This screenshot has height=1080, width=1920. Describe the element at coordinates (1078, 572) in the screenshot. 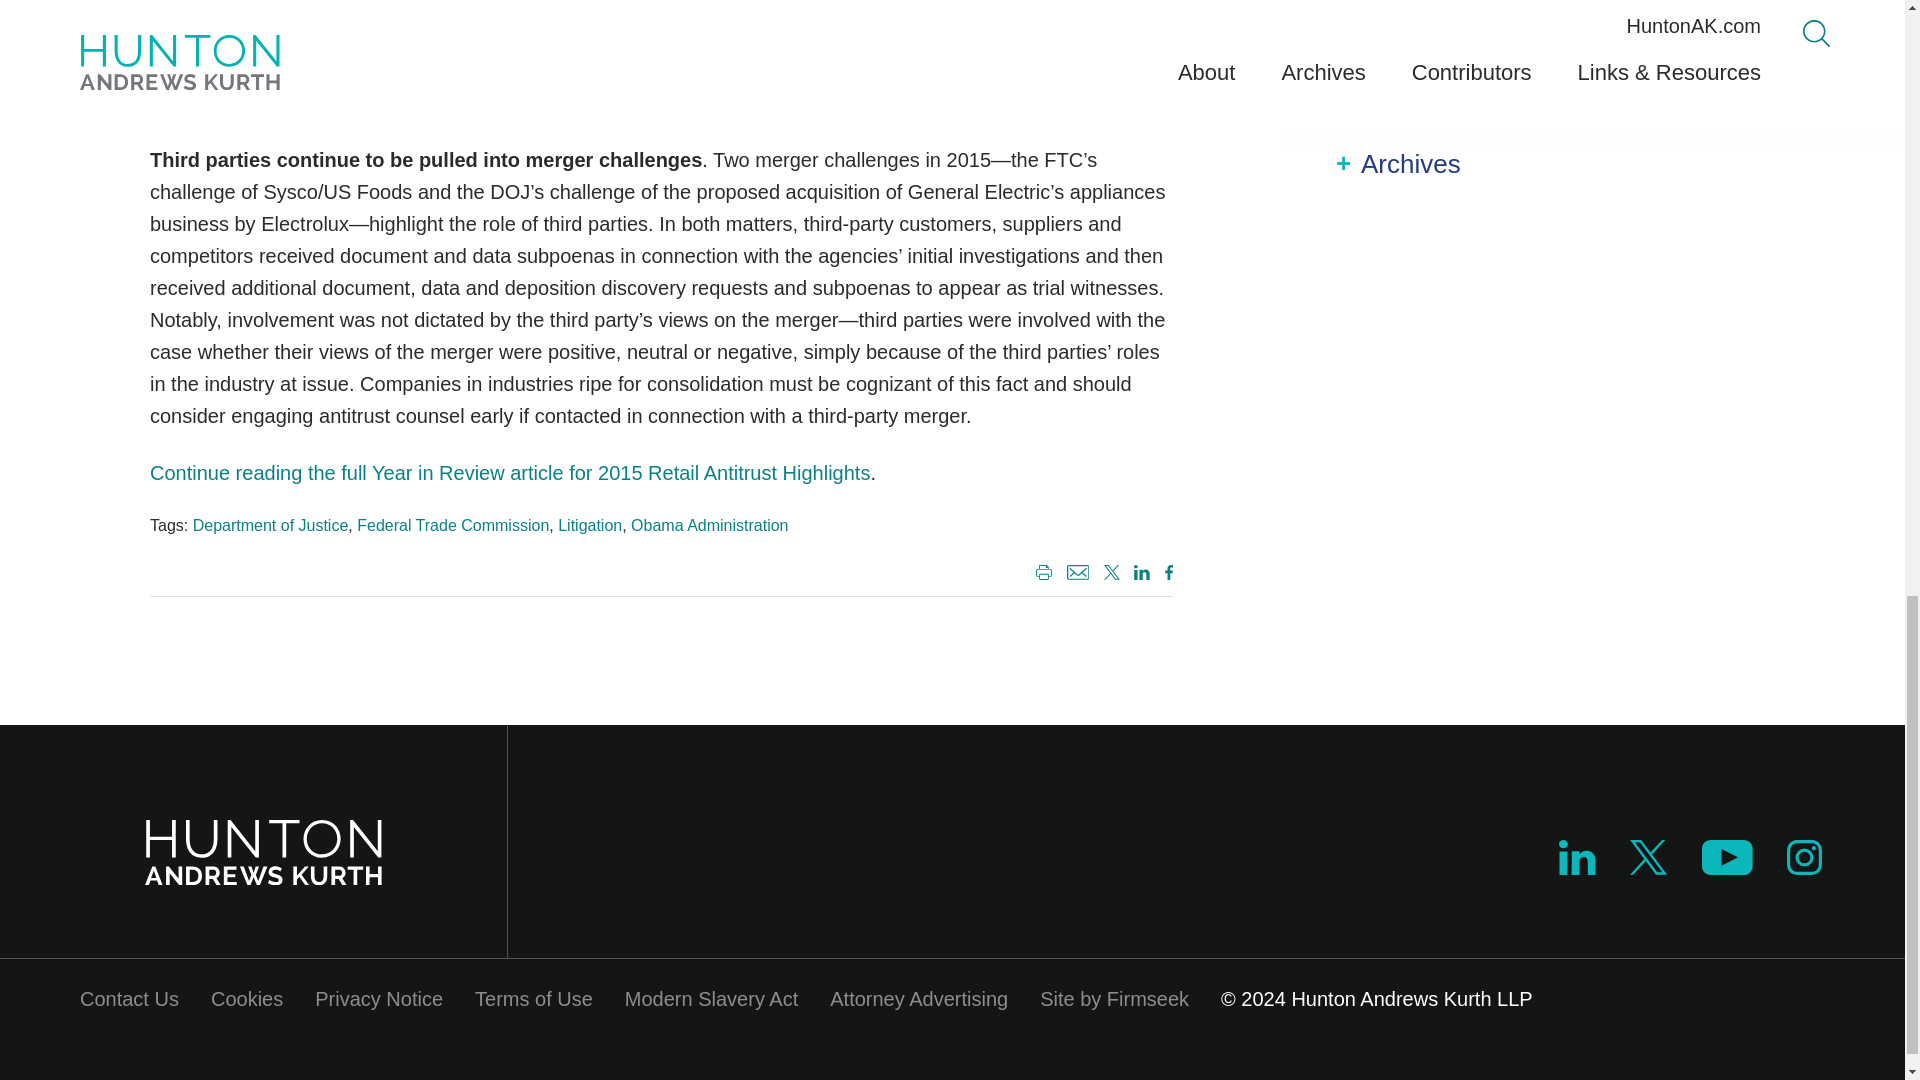

I see `Email` at that location.